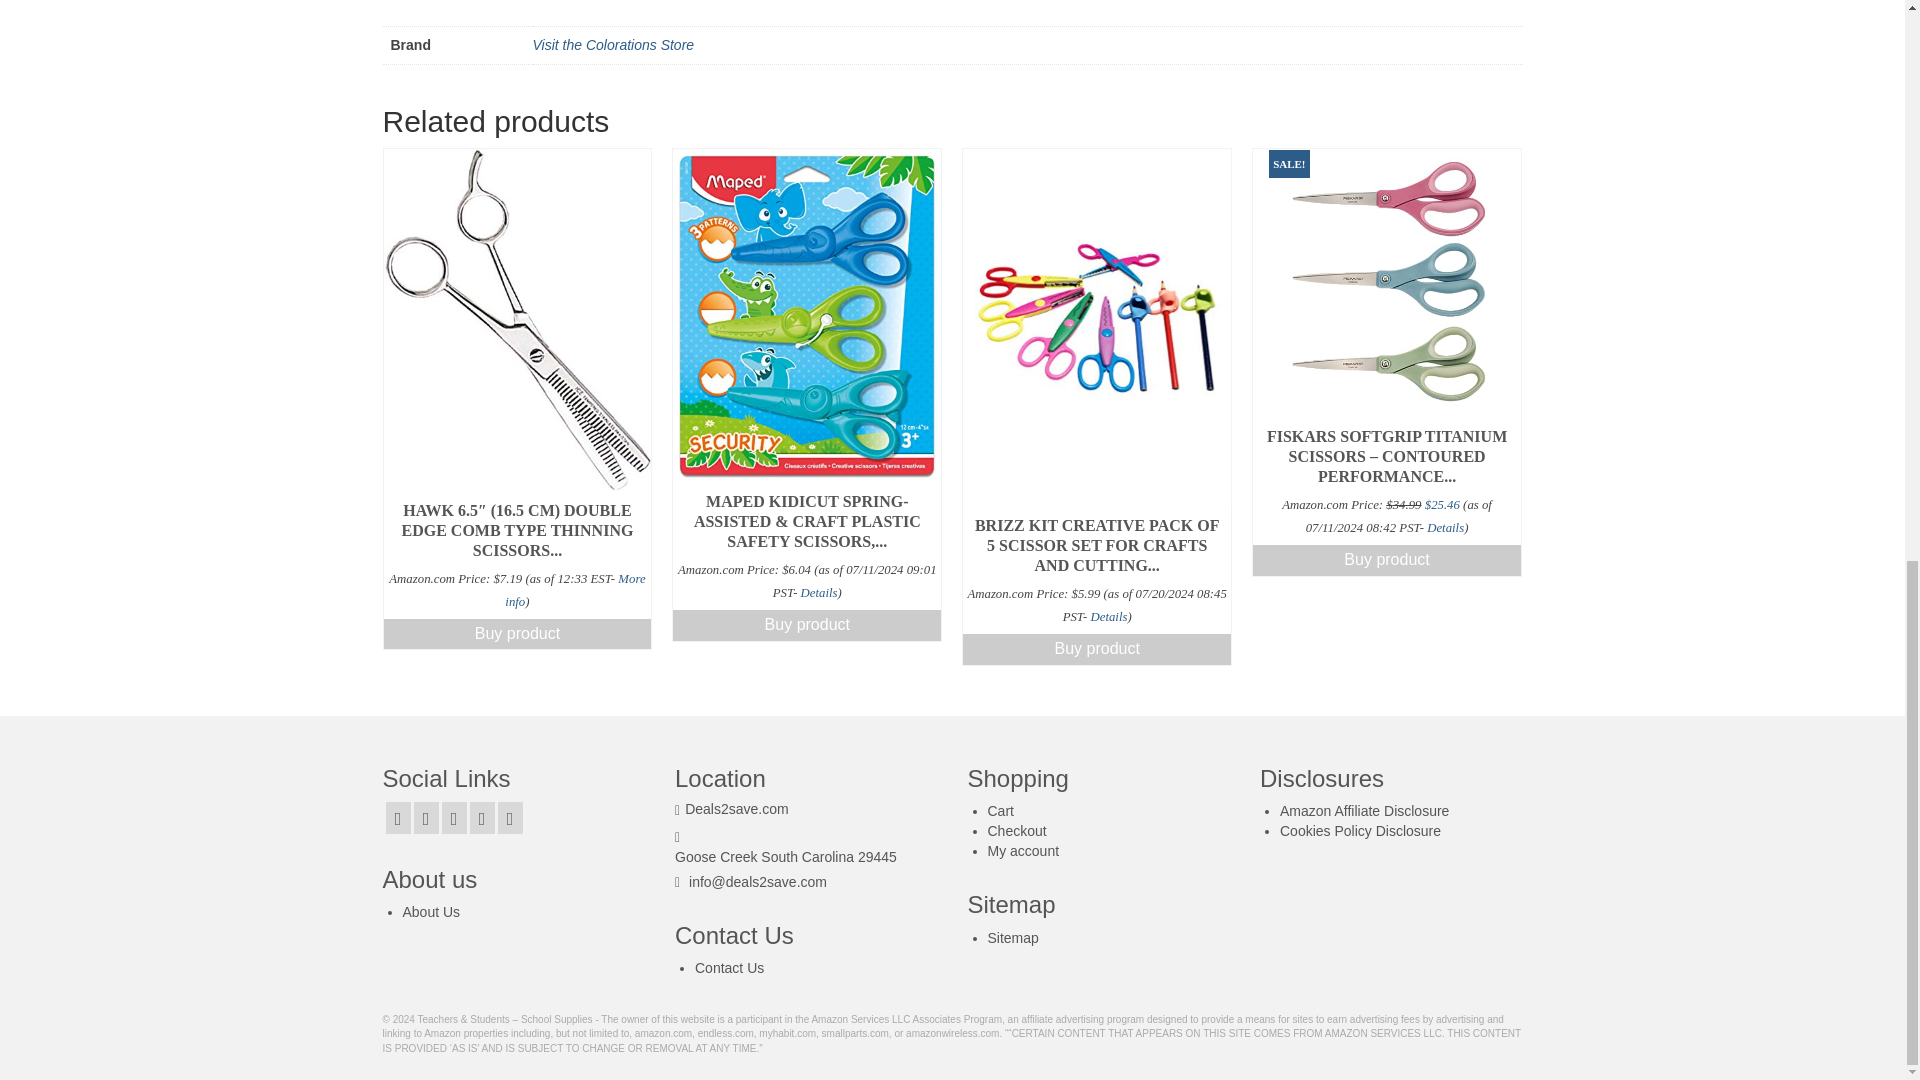 Image resolution: width=1920 pixels, height=1080 pixels. What do you see at coordinates (1096, 649) in the screenshot?
I see `Buy product` at bounding box center [1096, 649].